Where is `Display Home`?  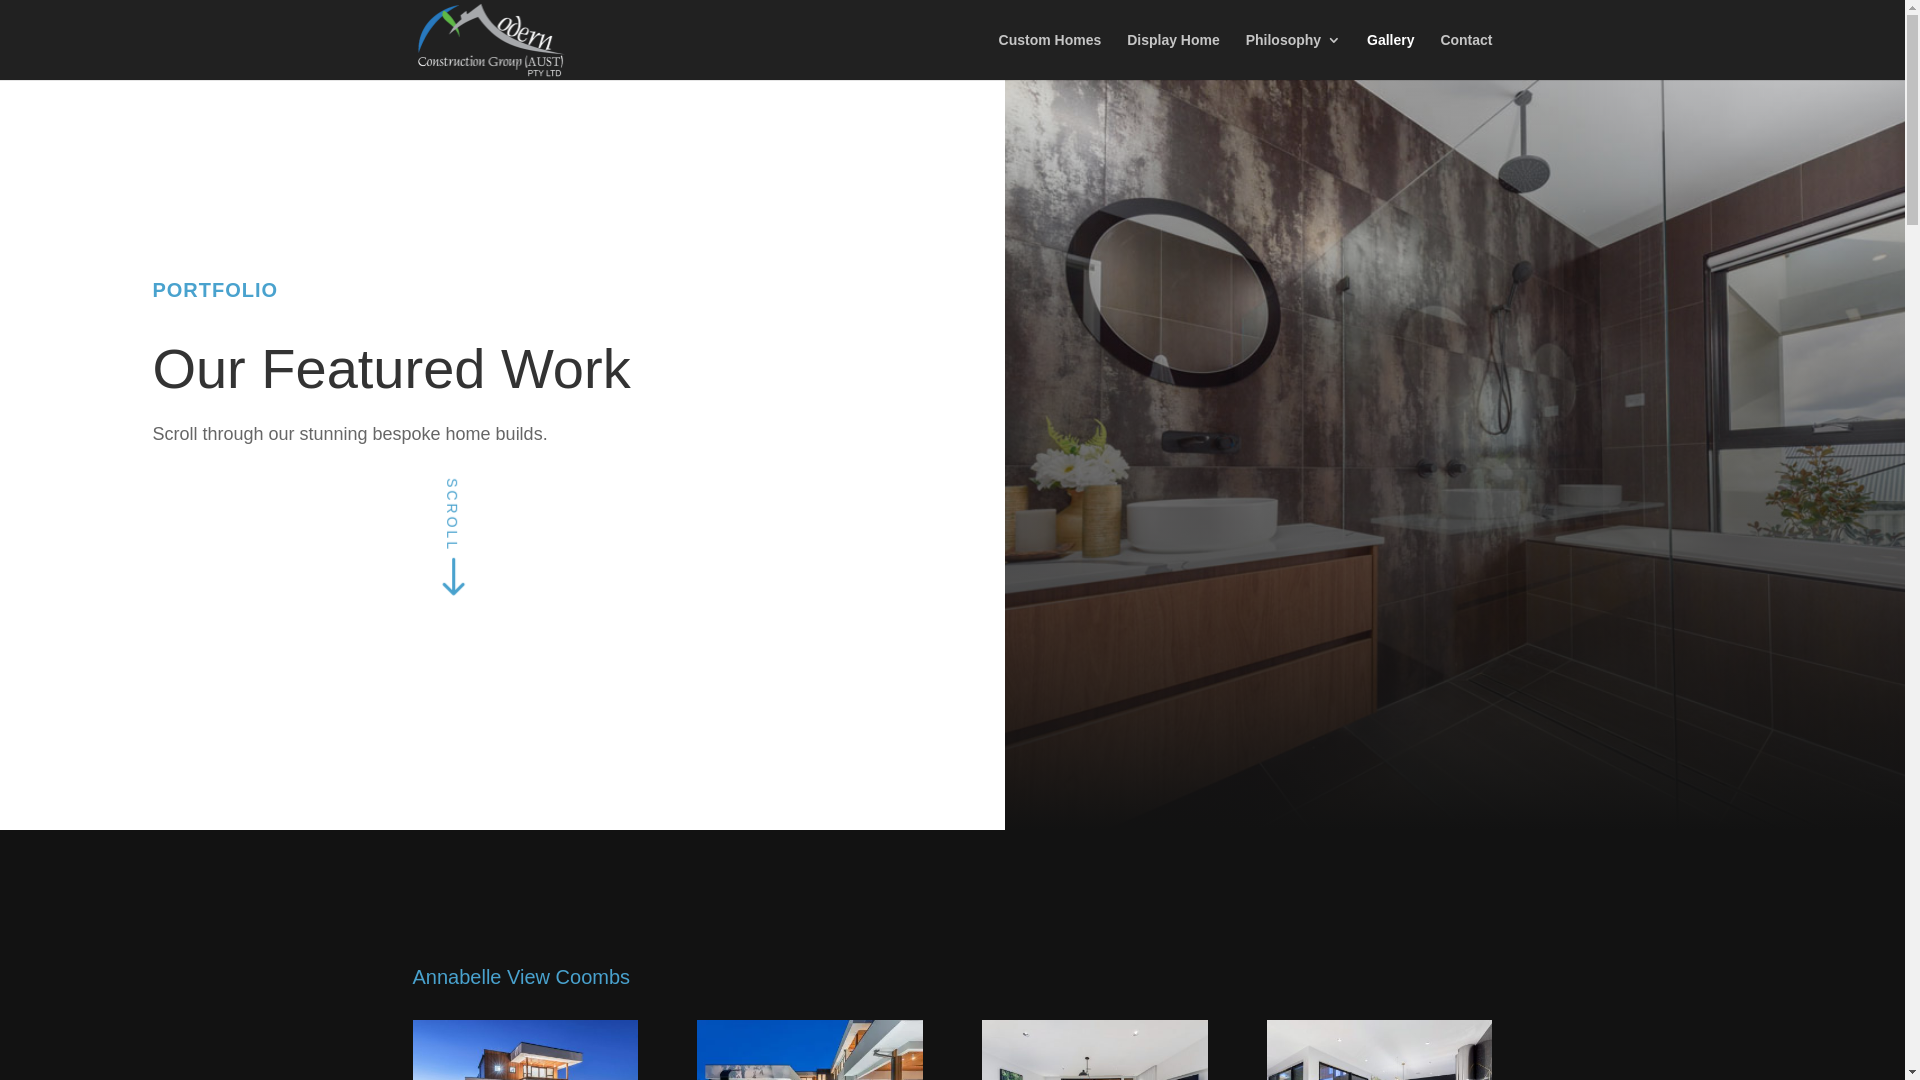
Display Home is located at coordinates (1174, 56).